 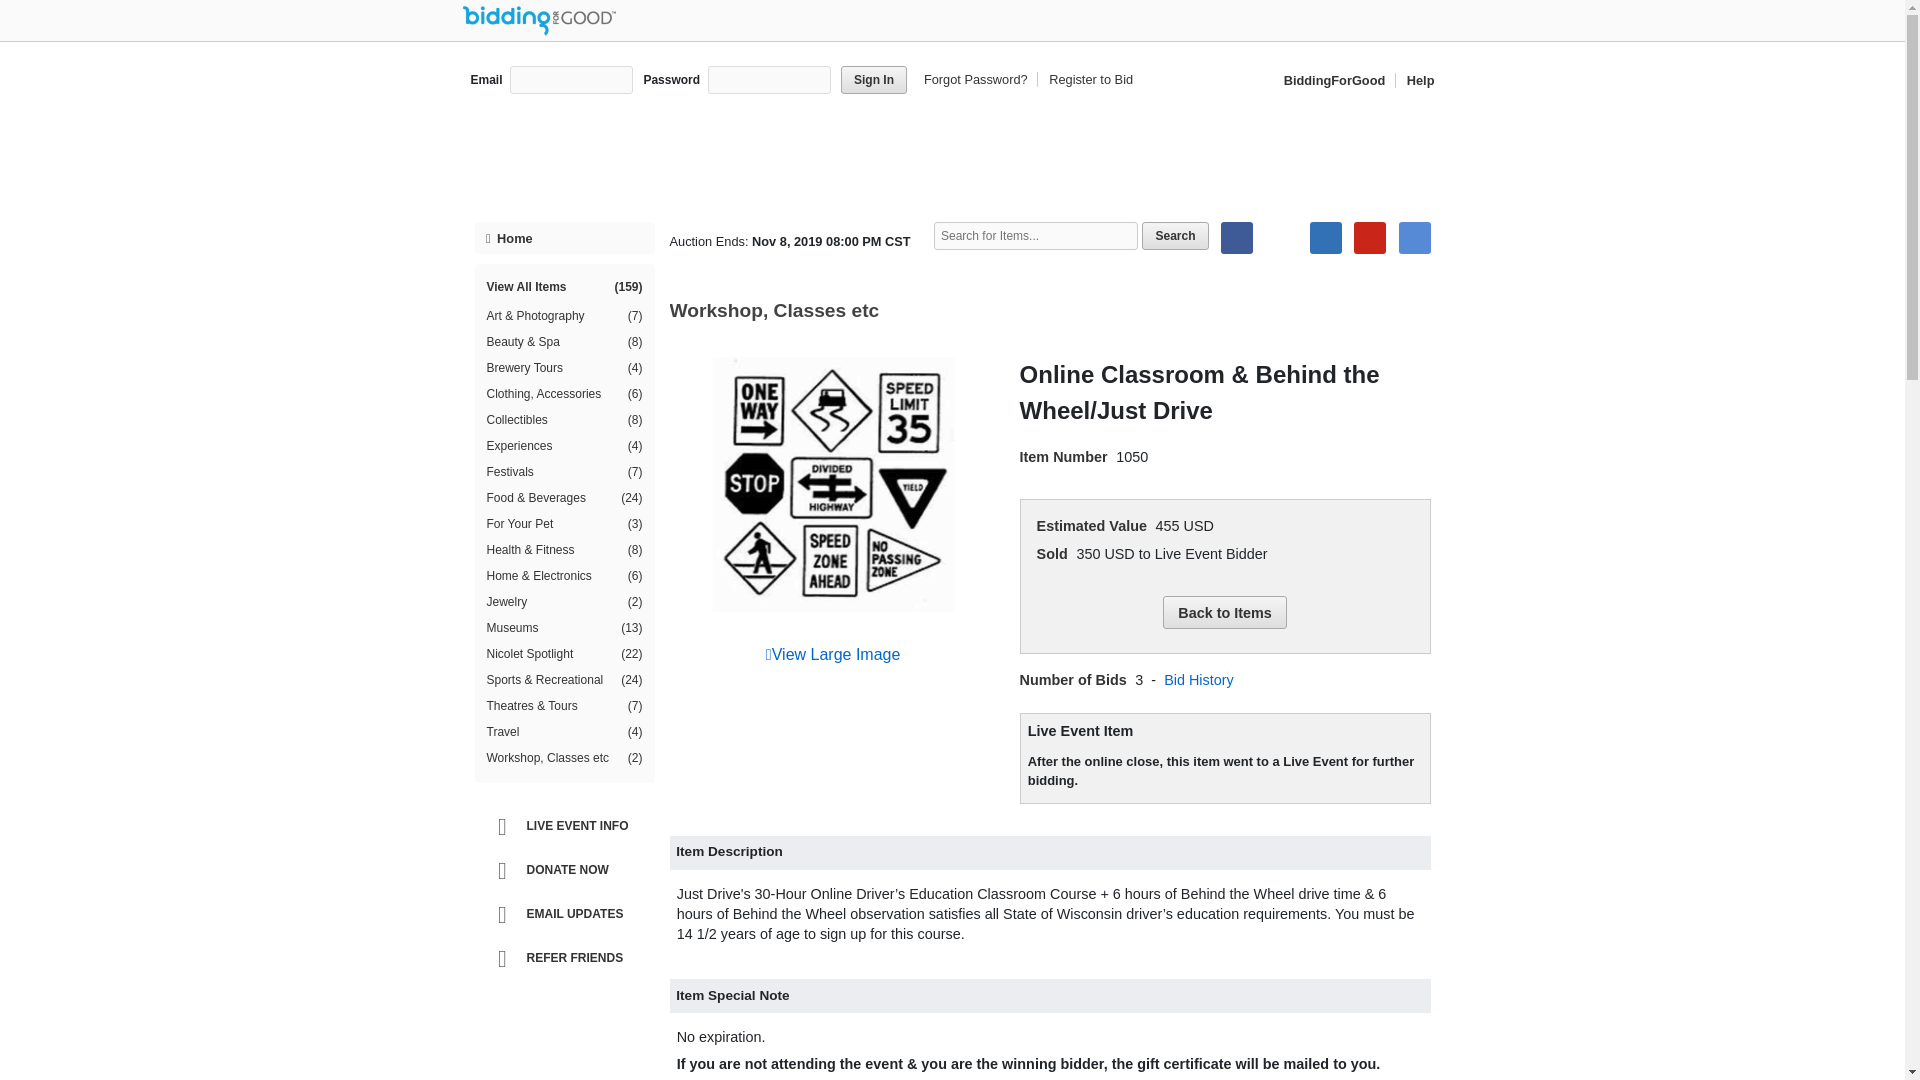 I want to click on Back to Items, so click(x=1224, y=612).